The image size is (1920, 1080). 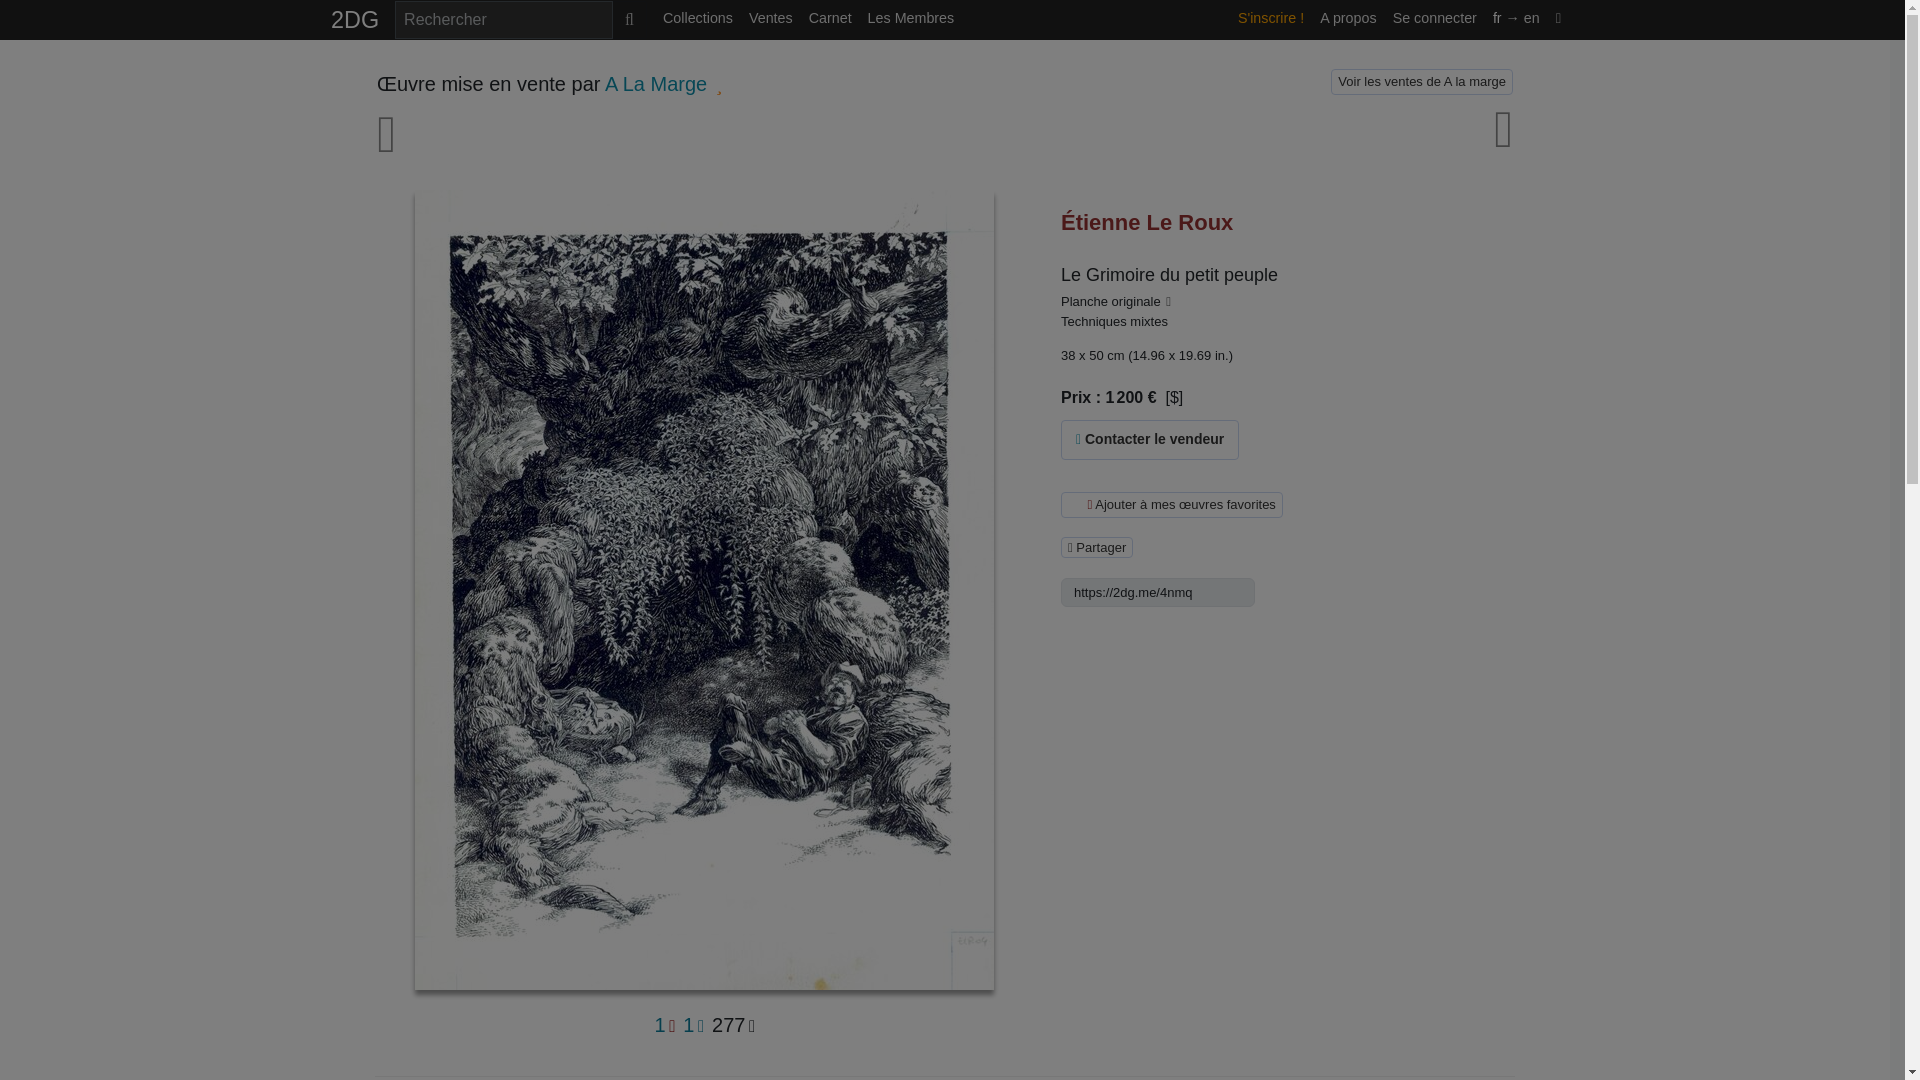 I want to click on Suivante, so click(x=1498, y=142).